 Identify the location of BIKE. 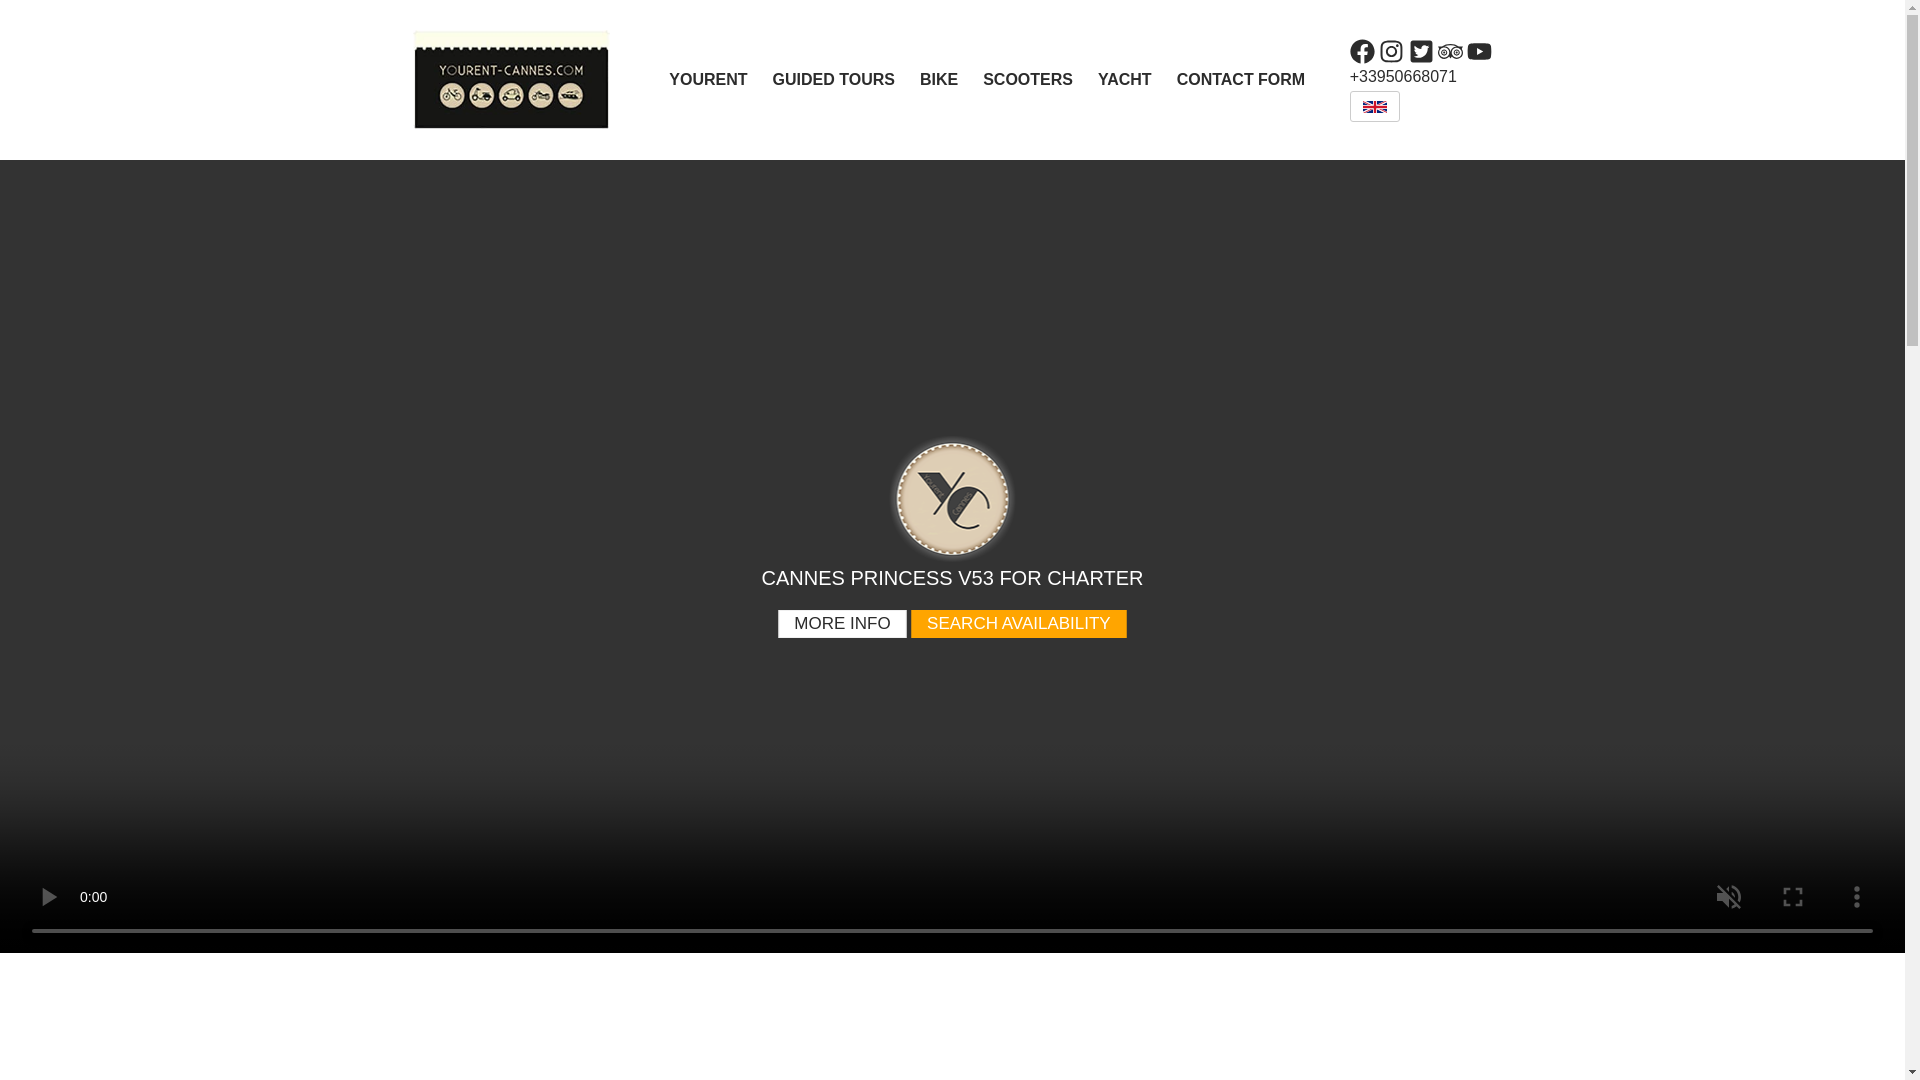
(951, 79).